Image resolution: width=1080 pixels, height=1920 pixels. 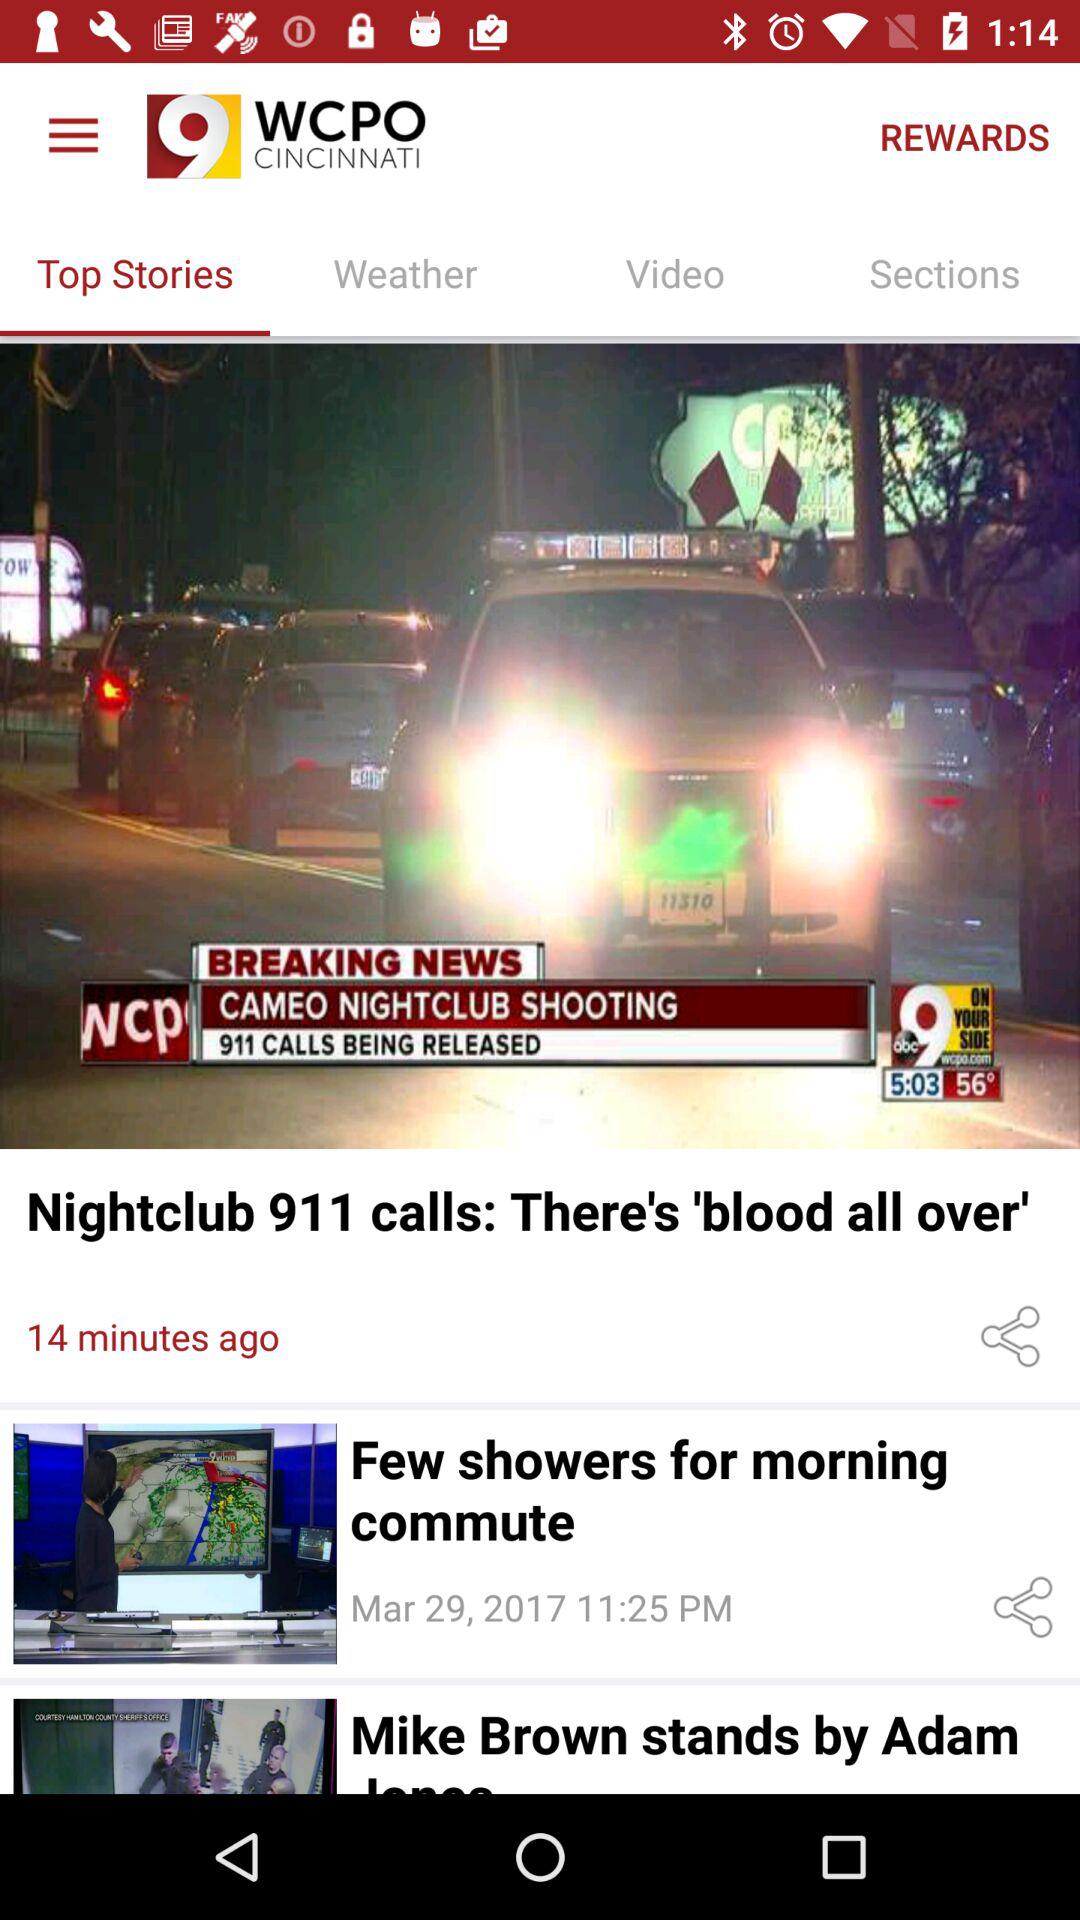 I want to click on share this, so click(x=1026, y=1608).